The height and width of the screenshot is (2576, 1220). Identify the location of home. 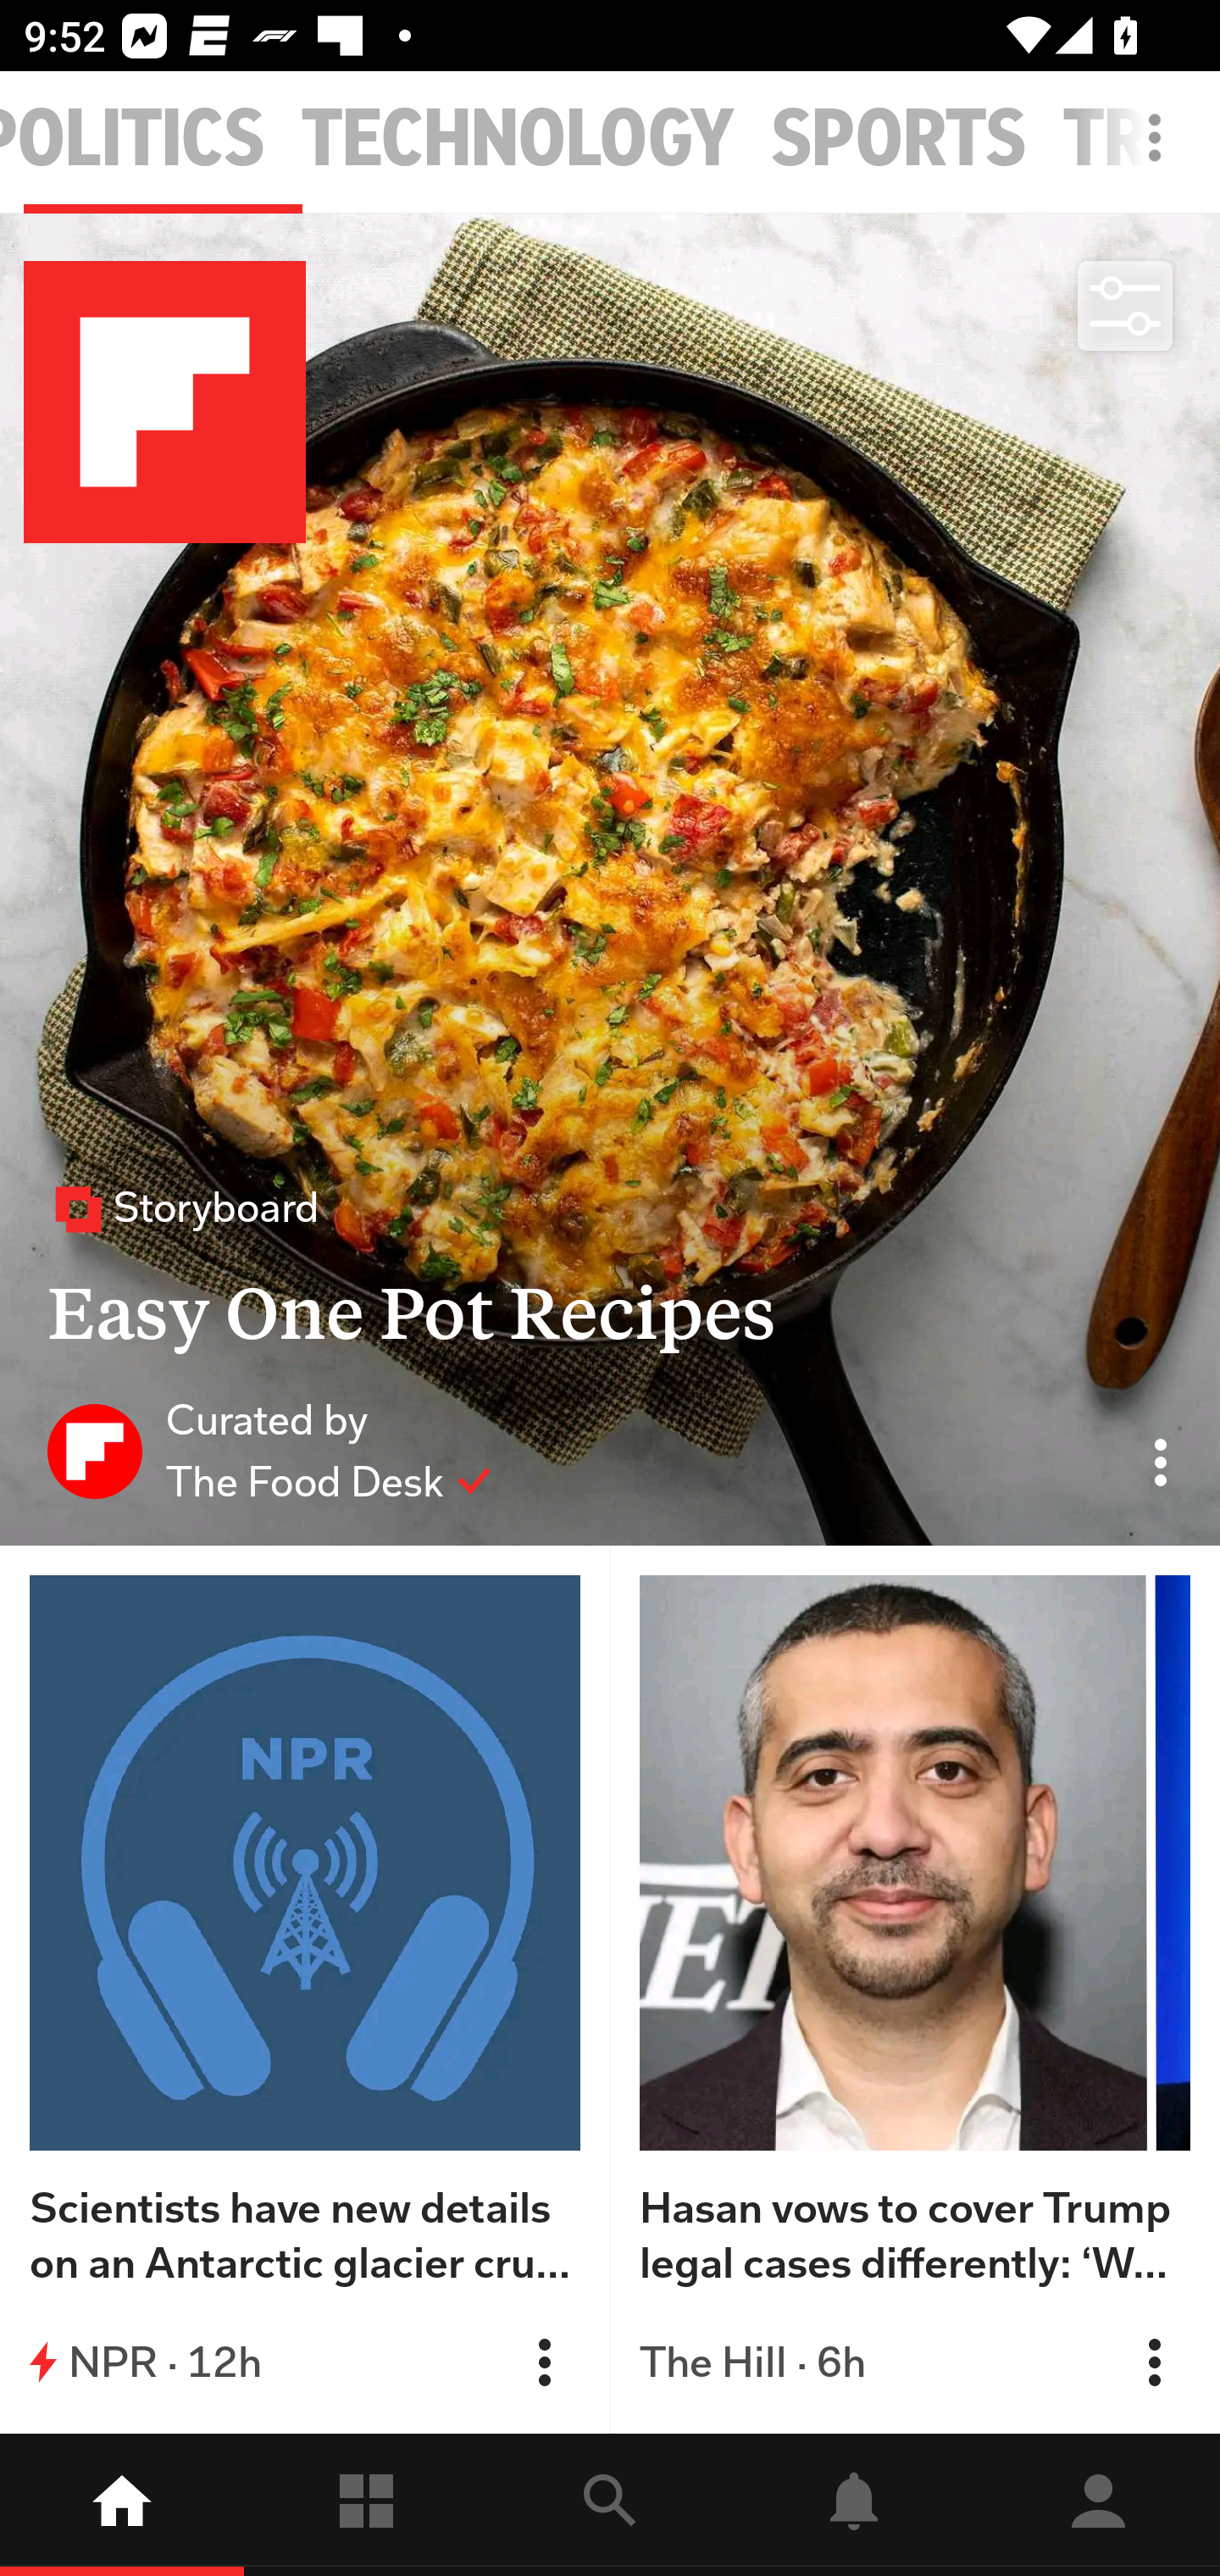
(122, 2505).